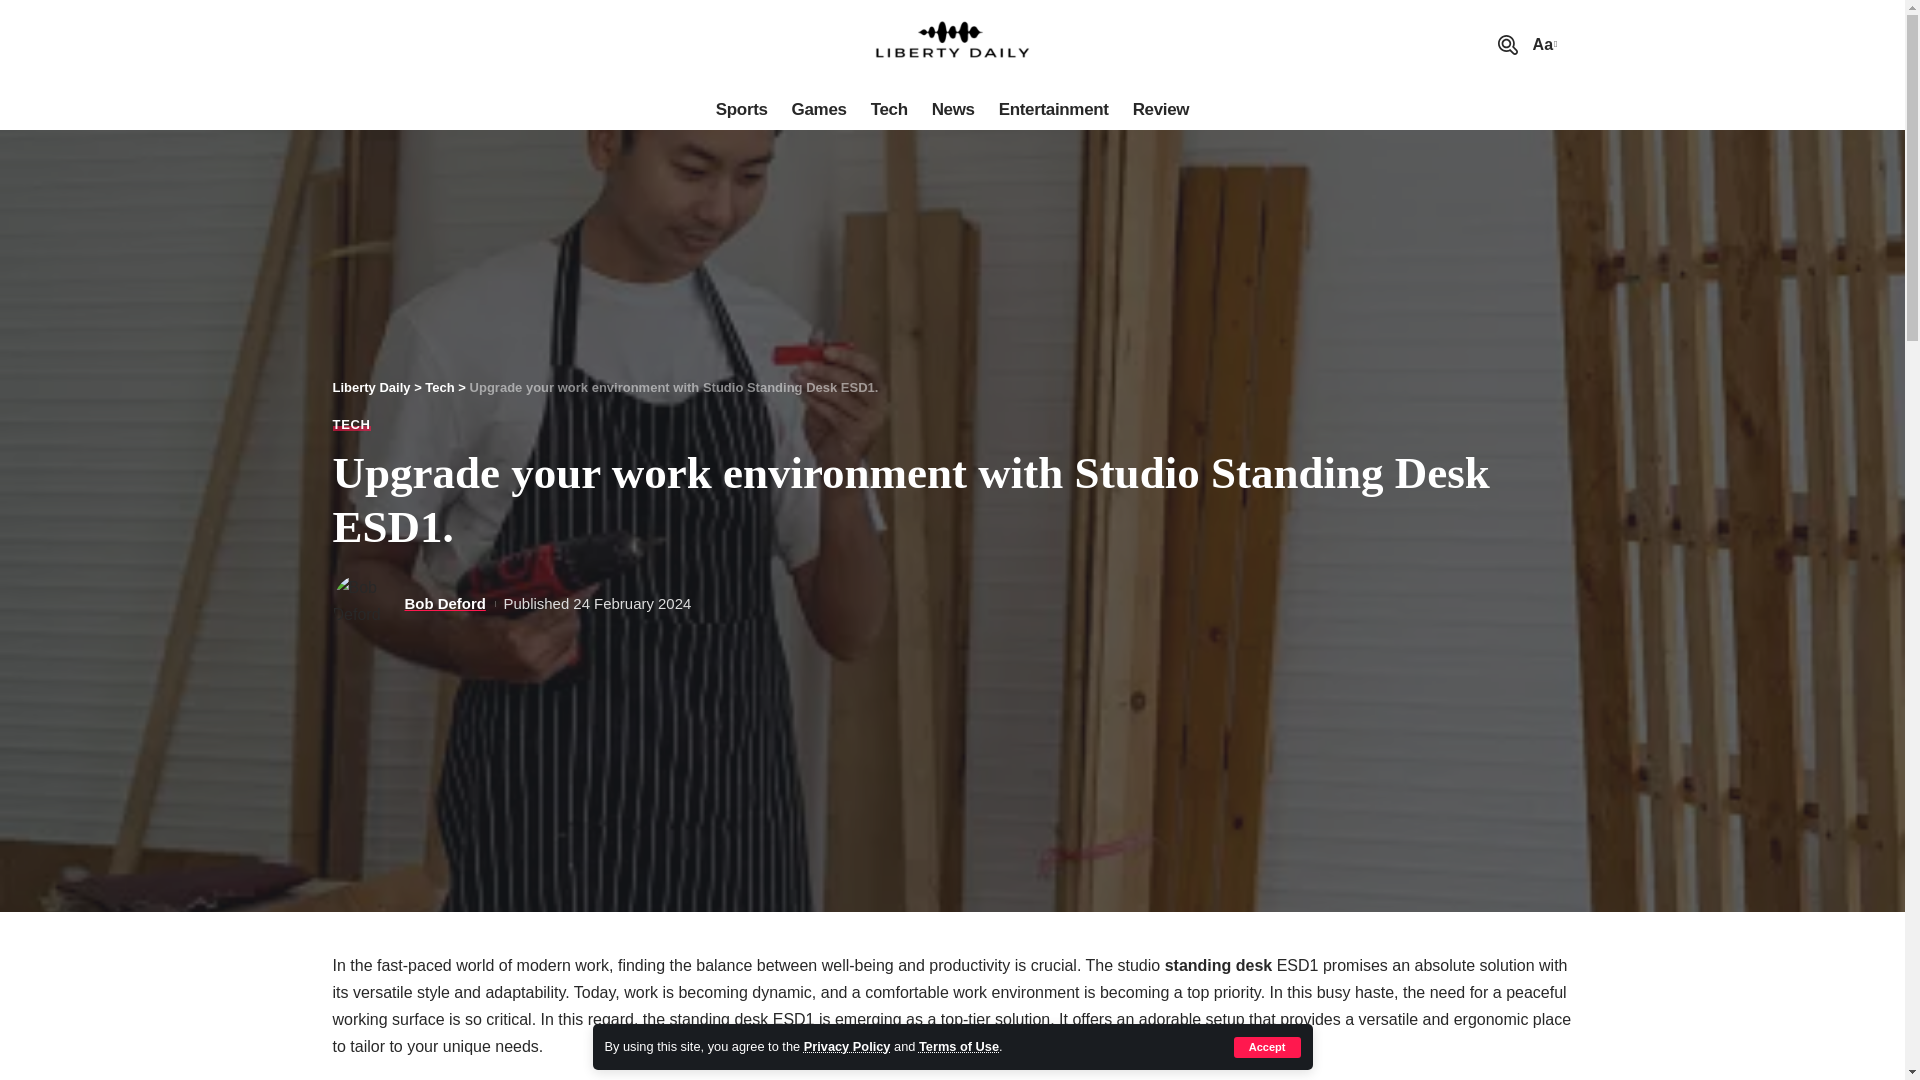 The image size is (1920, 1080). What do you see at coordinates (371, 388) in the screenshot?
I see `Go to Liberty Daily.` at bounding box center [371, 388].